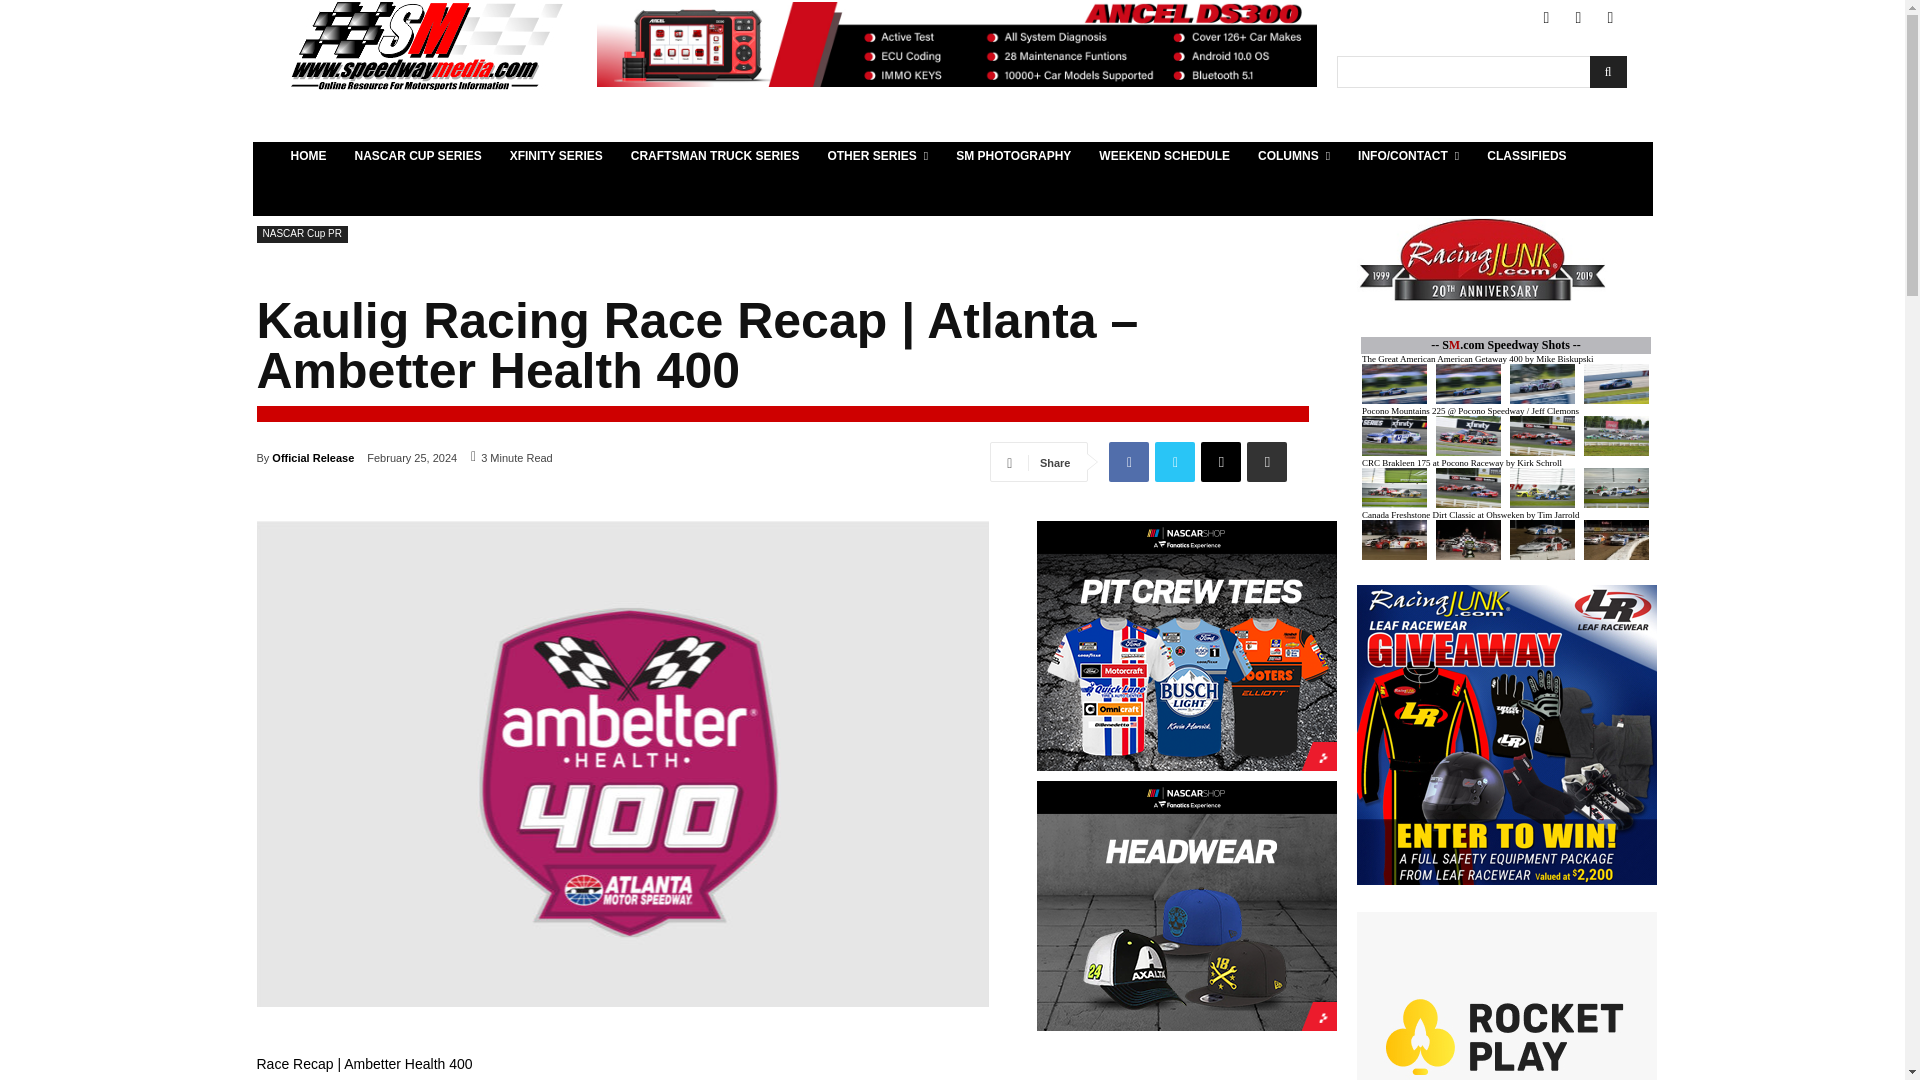 The height and width of the screenshot is (1080, 1920). I want to click on Instagram, so click(1610, 18).